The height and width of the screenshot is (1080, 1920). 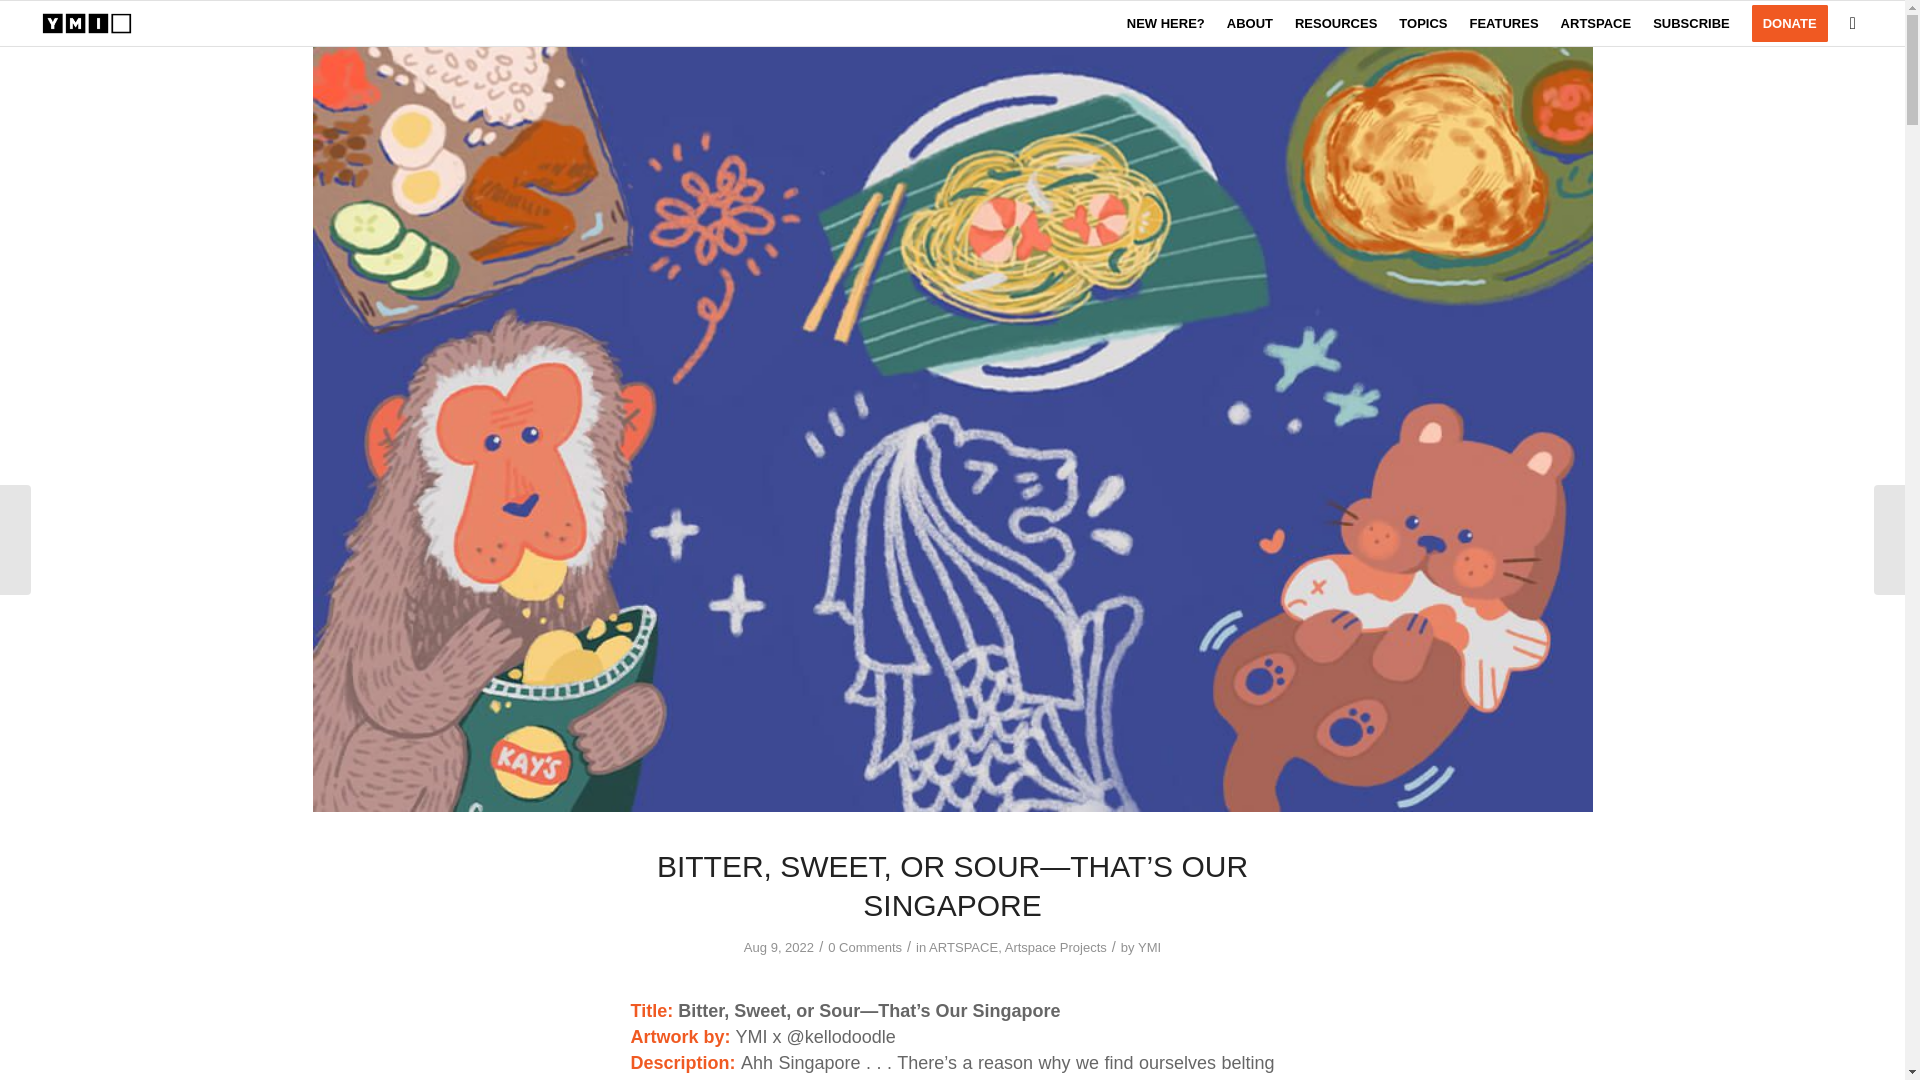 I want to click on Posts by YMI, so click(x=1150, y=946).